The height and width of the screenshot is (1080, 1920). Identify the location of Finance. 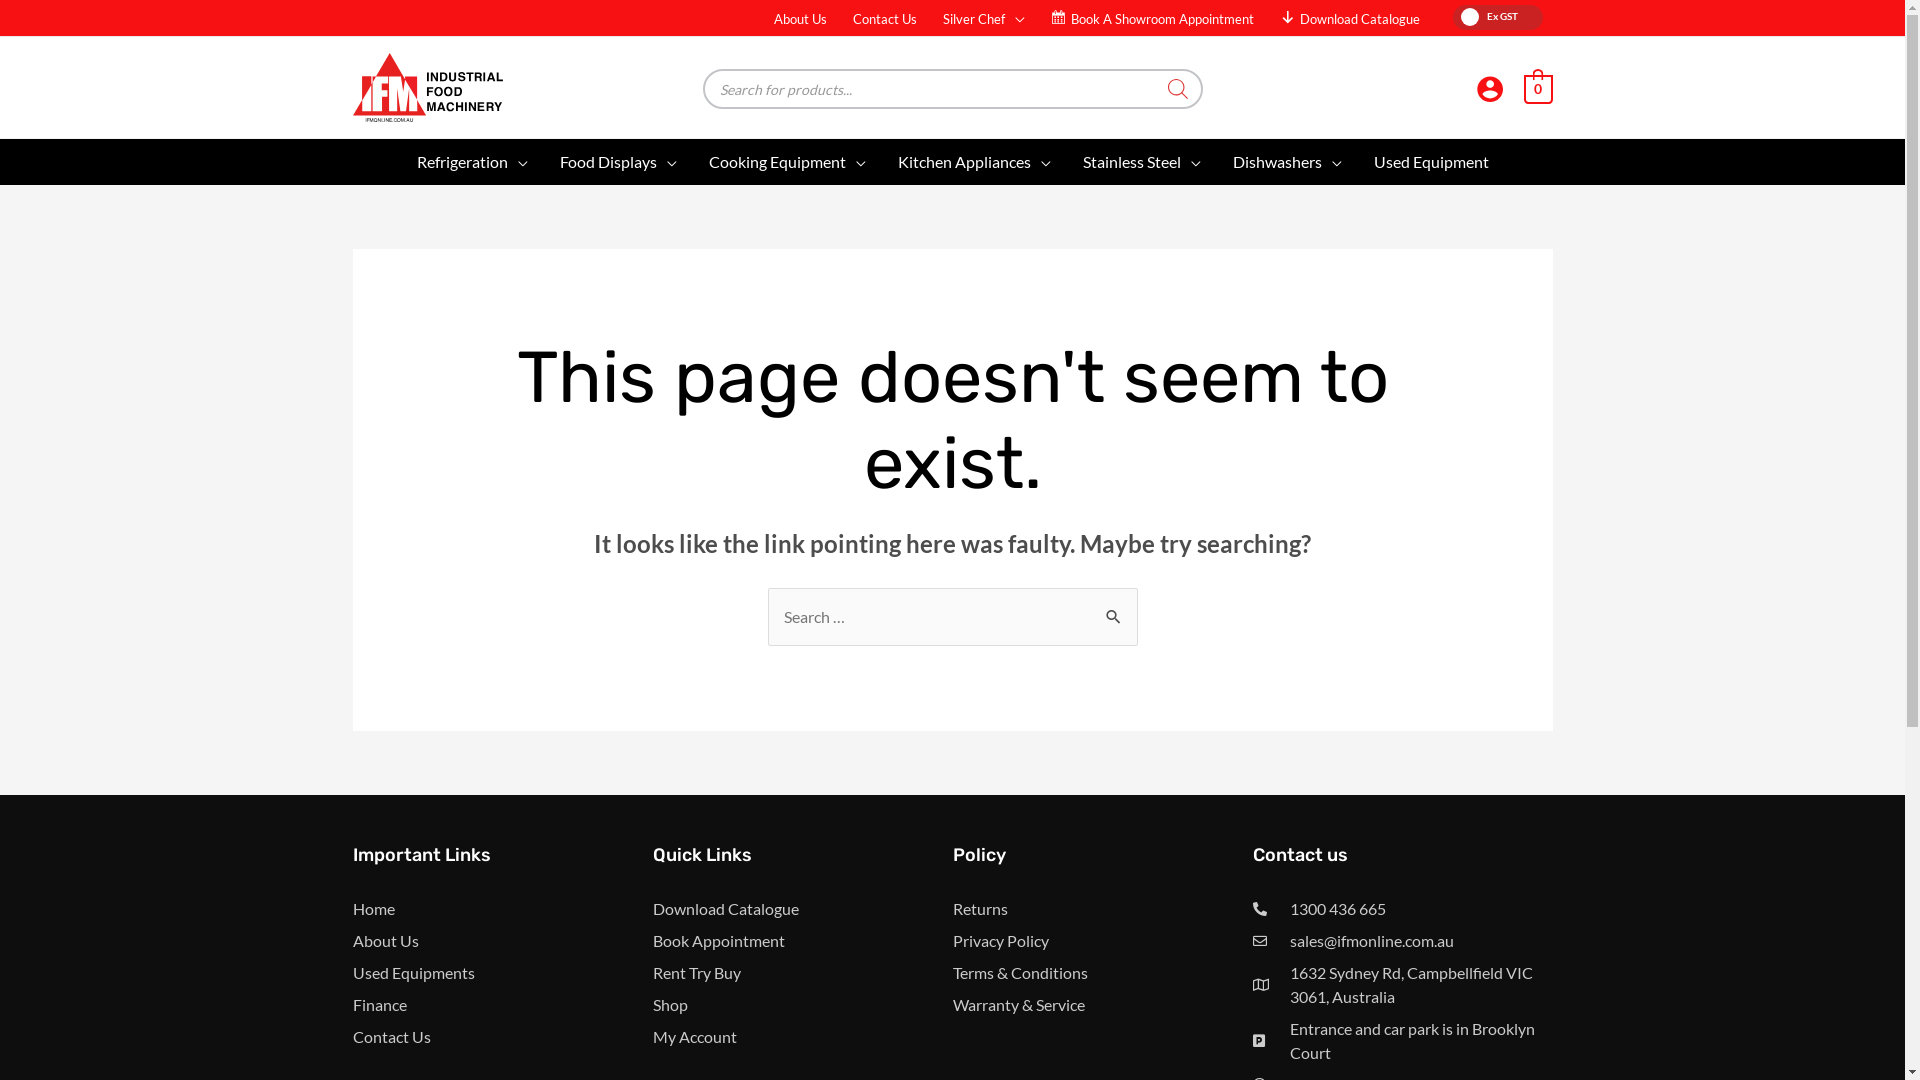
(502, 1005).